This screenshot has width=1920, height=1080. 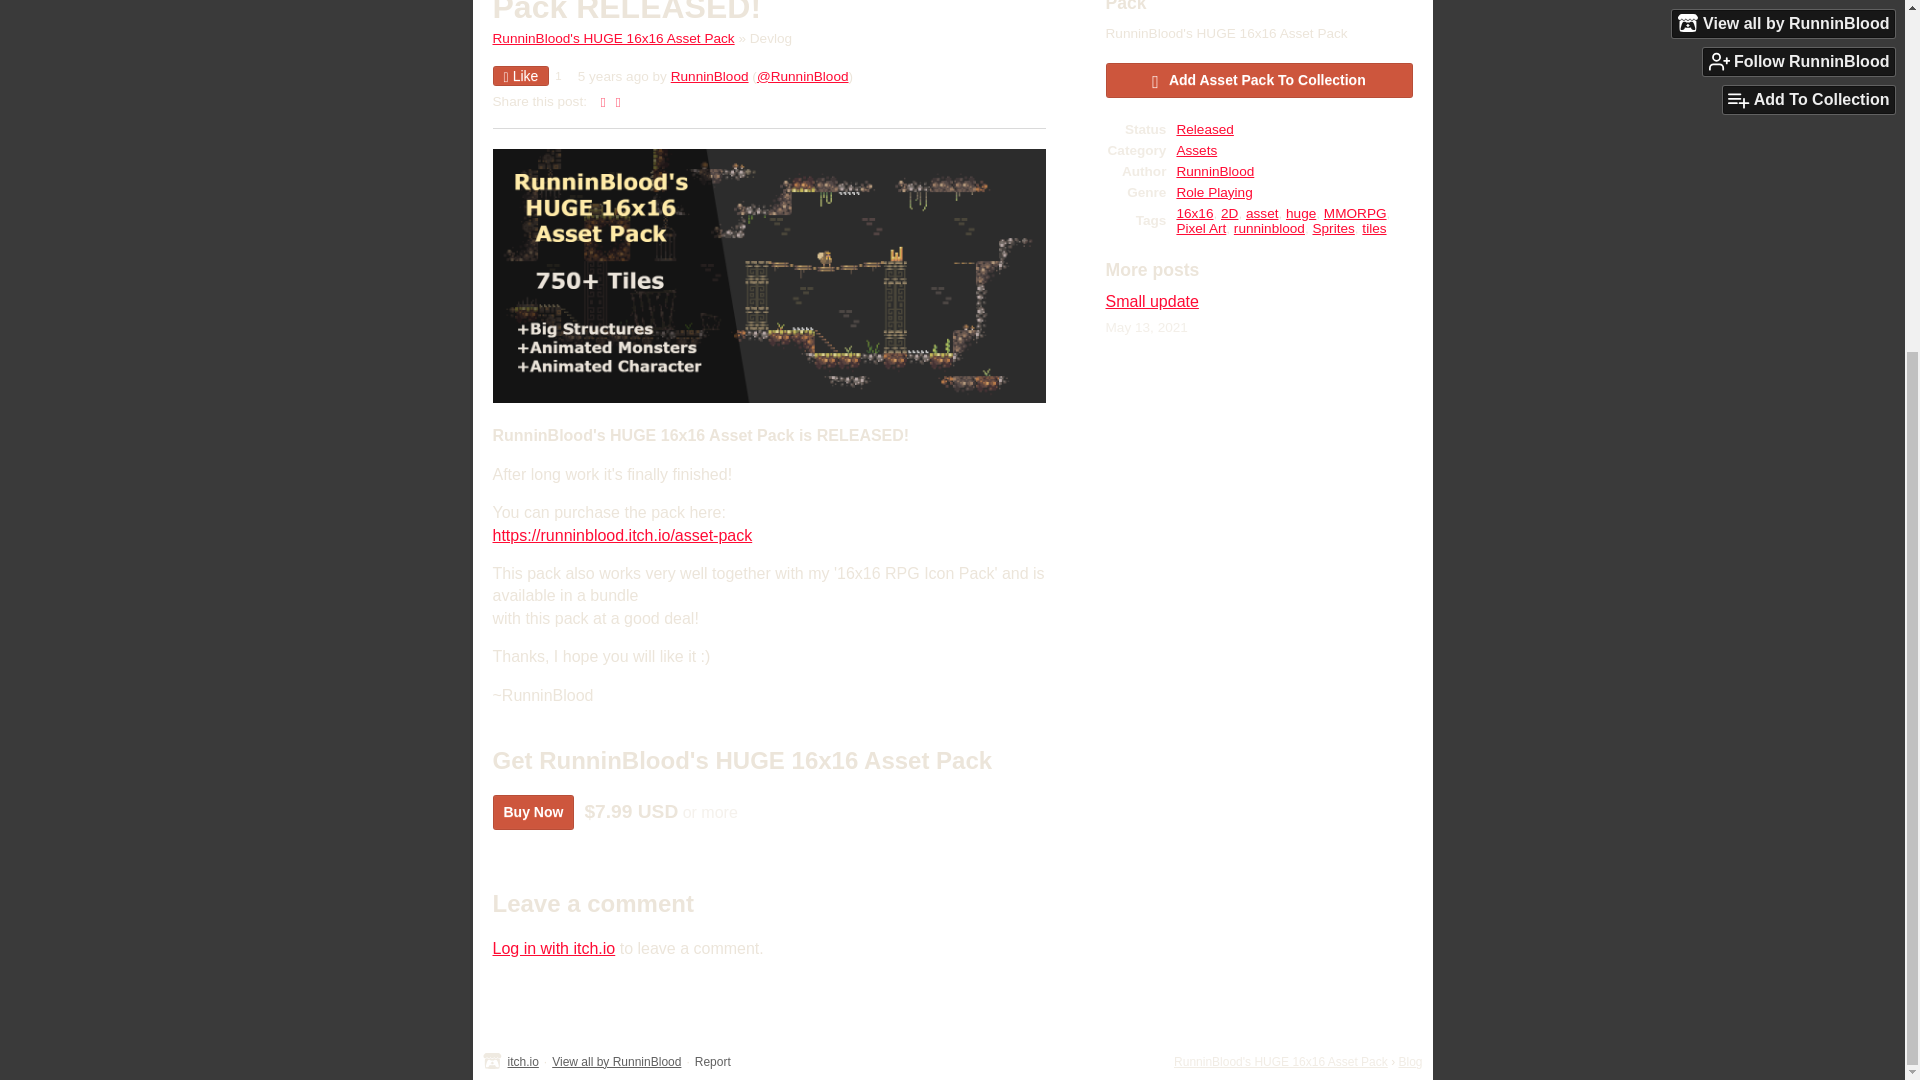 I want to click on RunninBlood's HUGE 16x16 Asset Pack, so click(x=1280, y=1062).